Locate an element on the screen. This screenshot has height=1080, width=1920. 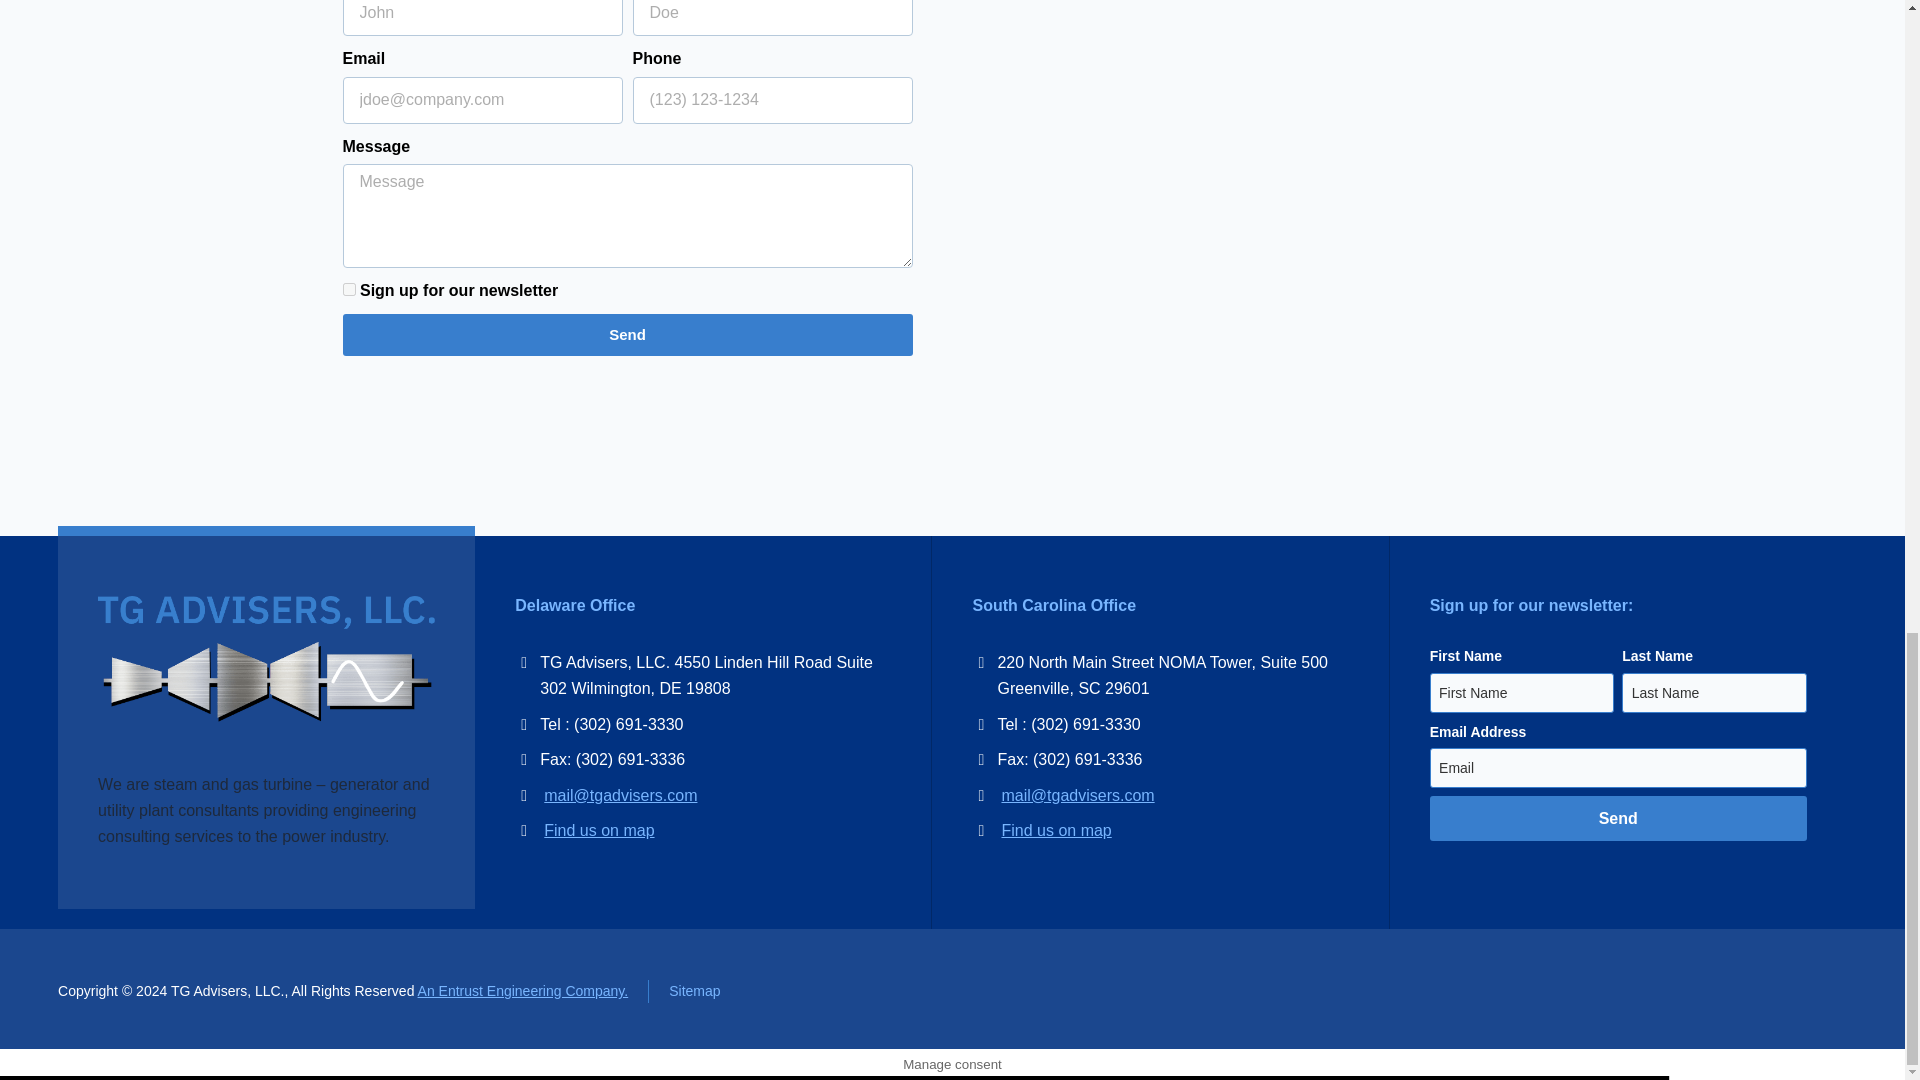
Find us on map is located at coordinates (1056, 830).